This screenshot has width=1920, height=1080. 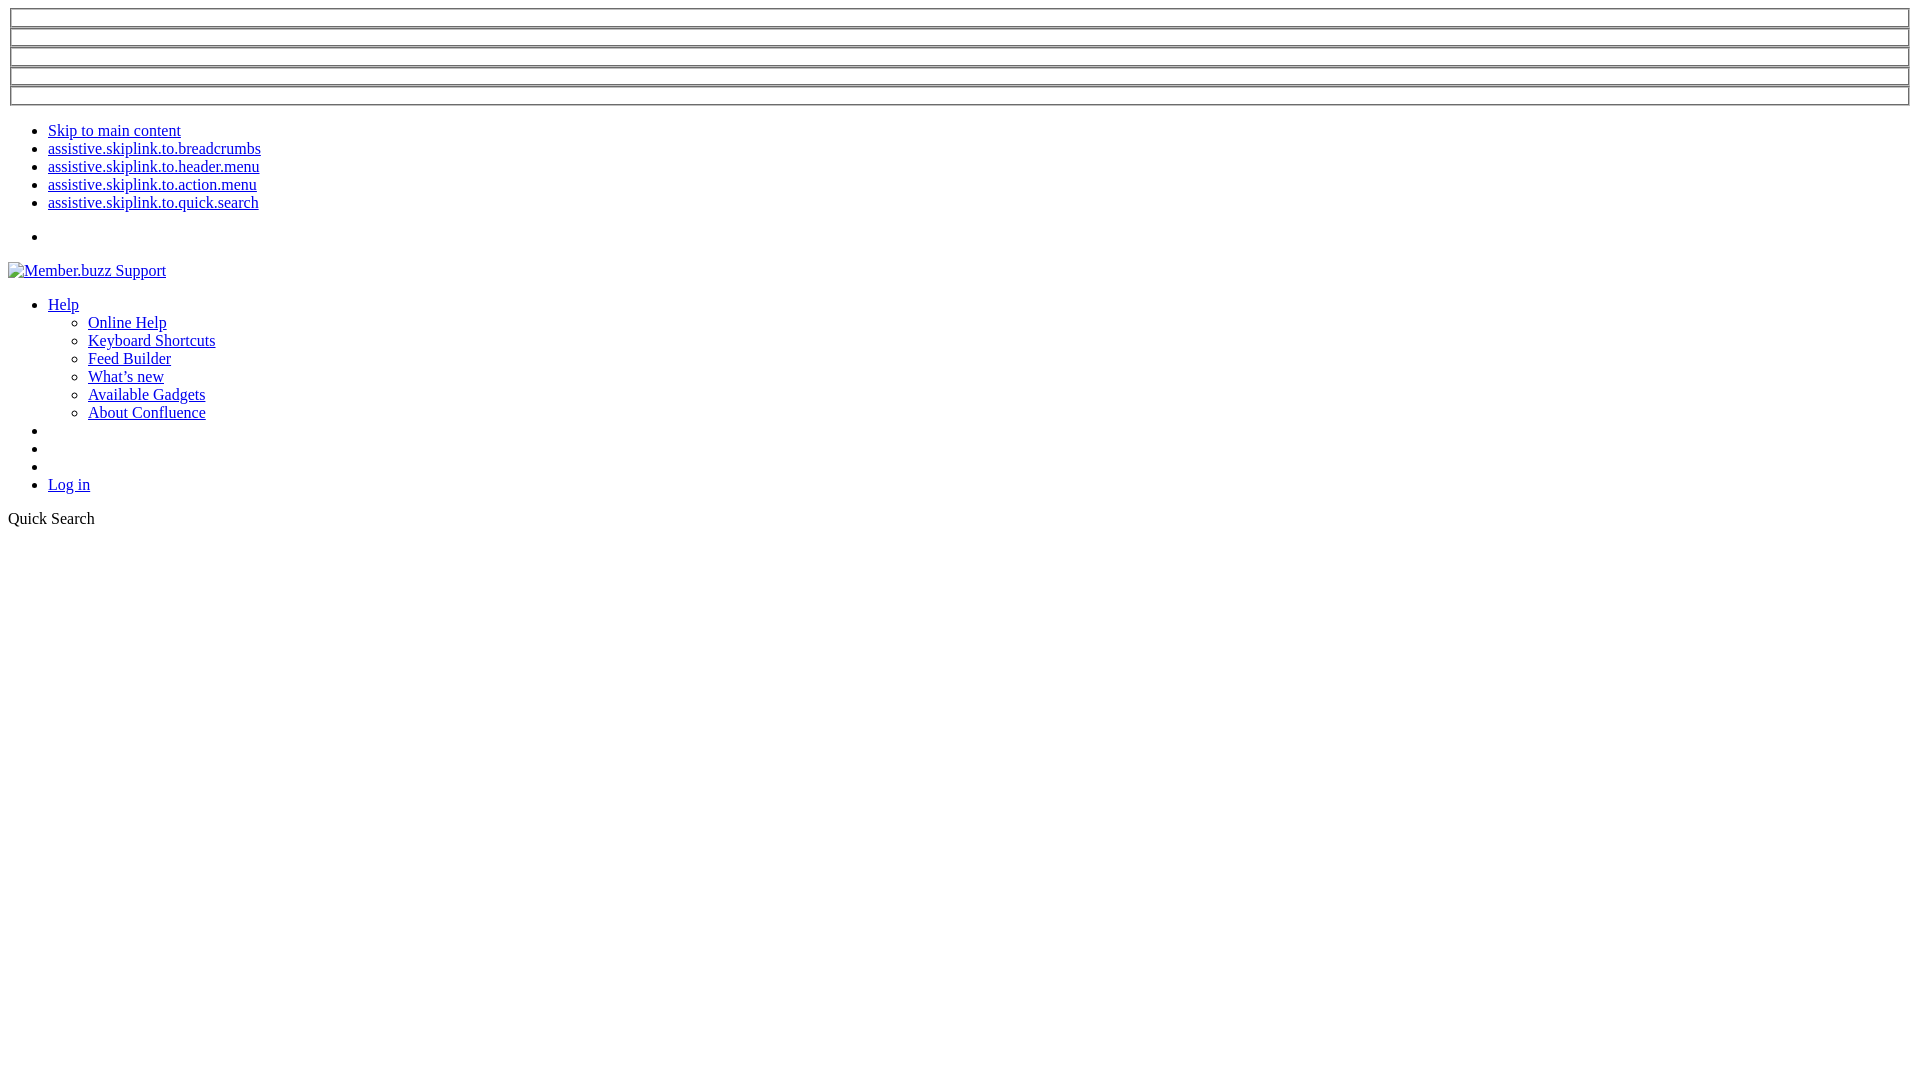 What do you see at coordinates (154, 148) in the screenshot?
I see `assistive.skiplink.to.breadcrumbs` at bounding box center [154, 148].